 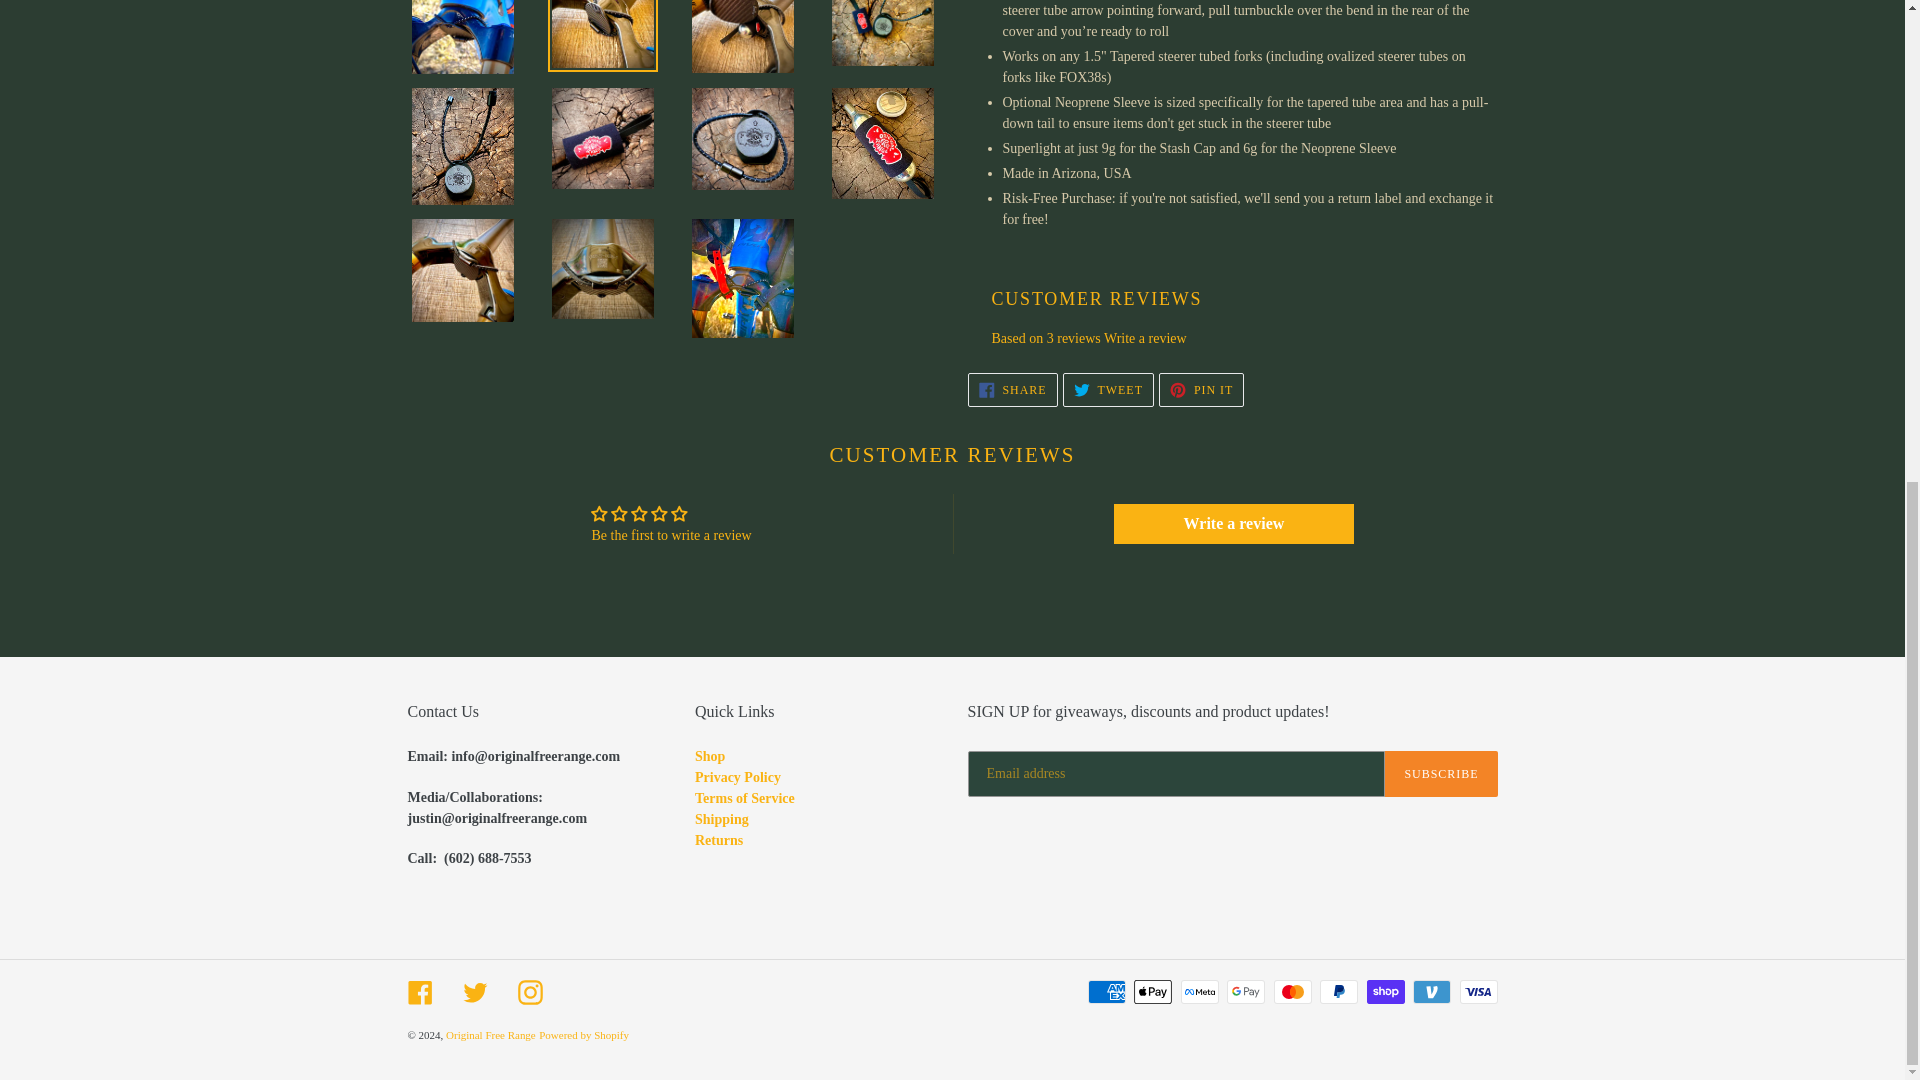 I want to click on All Collections, so click(x=1108, y=390).